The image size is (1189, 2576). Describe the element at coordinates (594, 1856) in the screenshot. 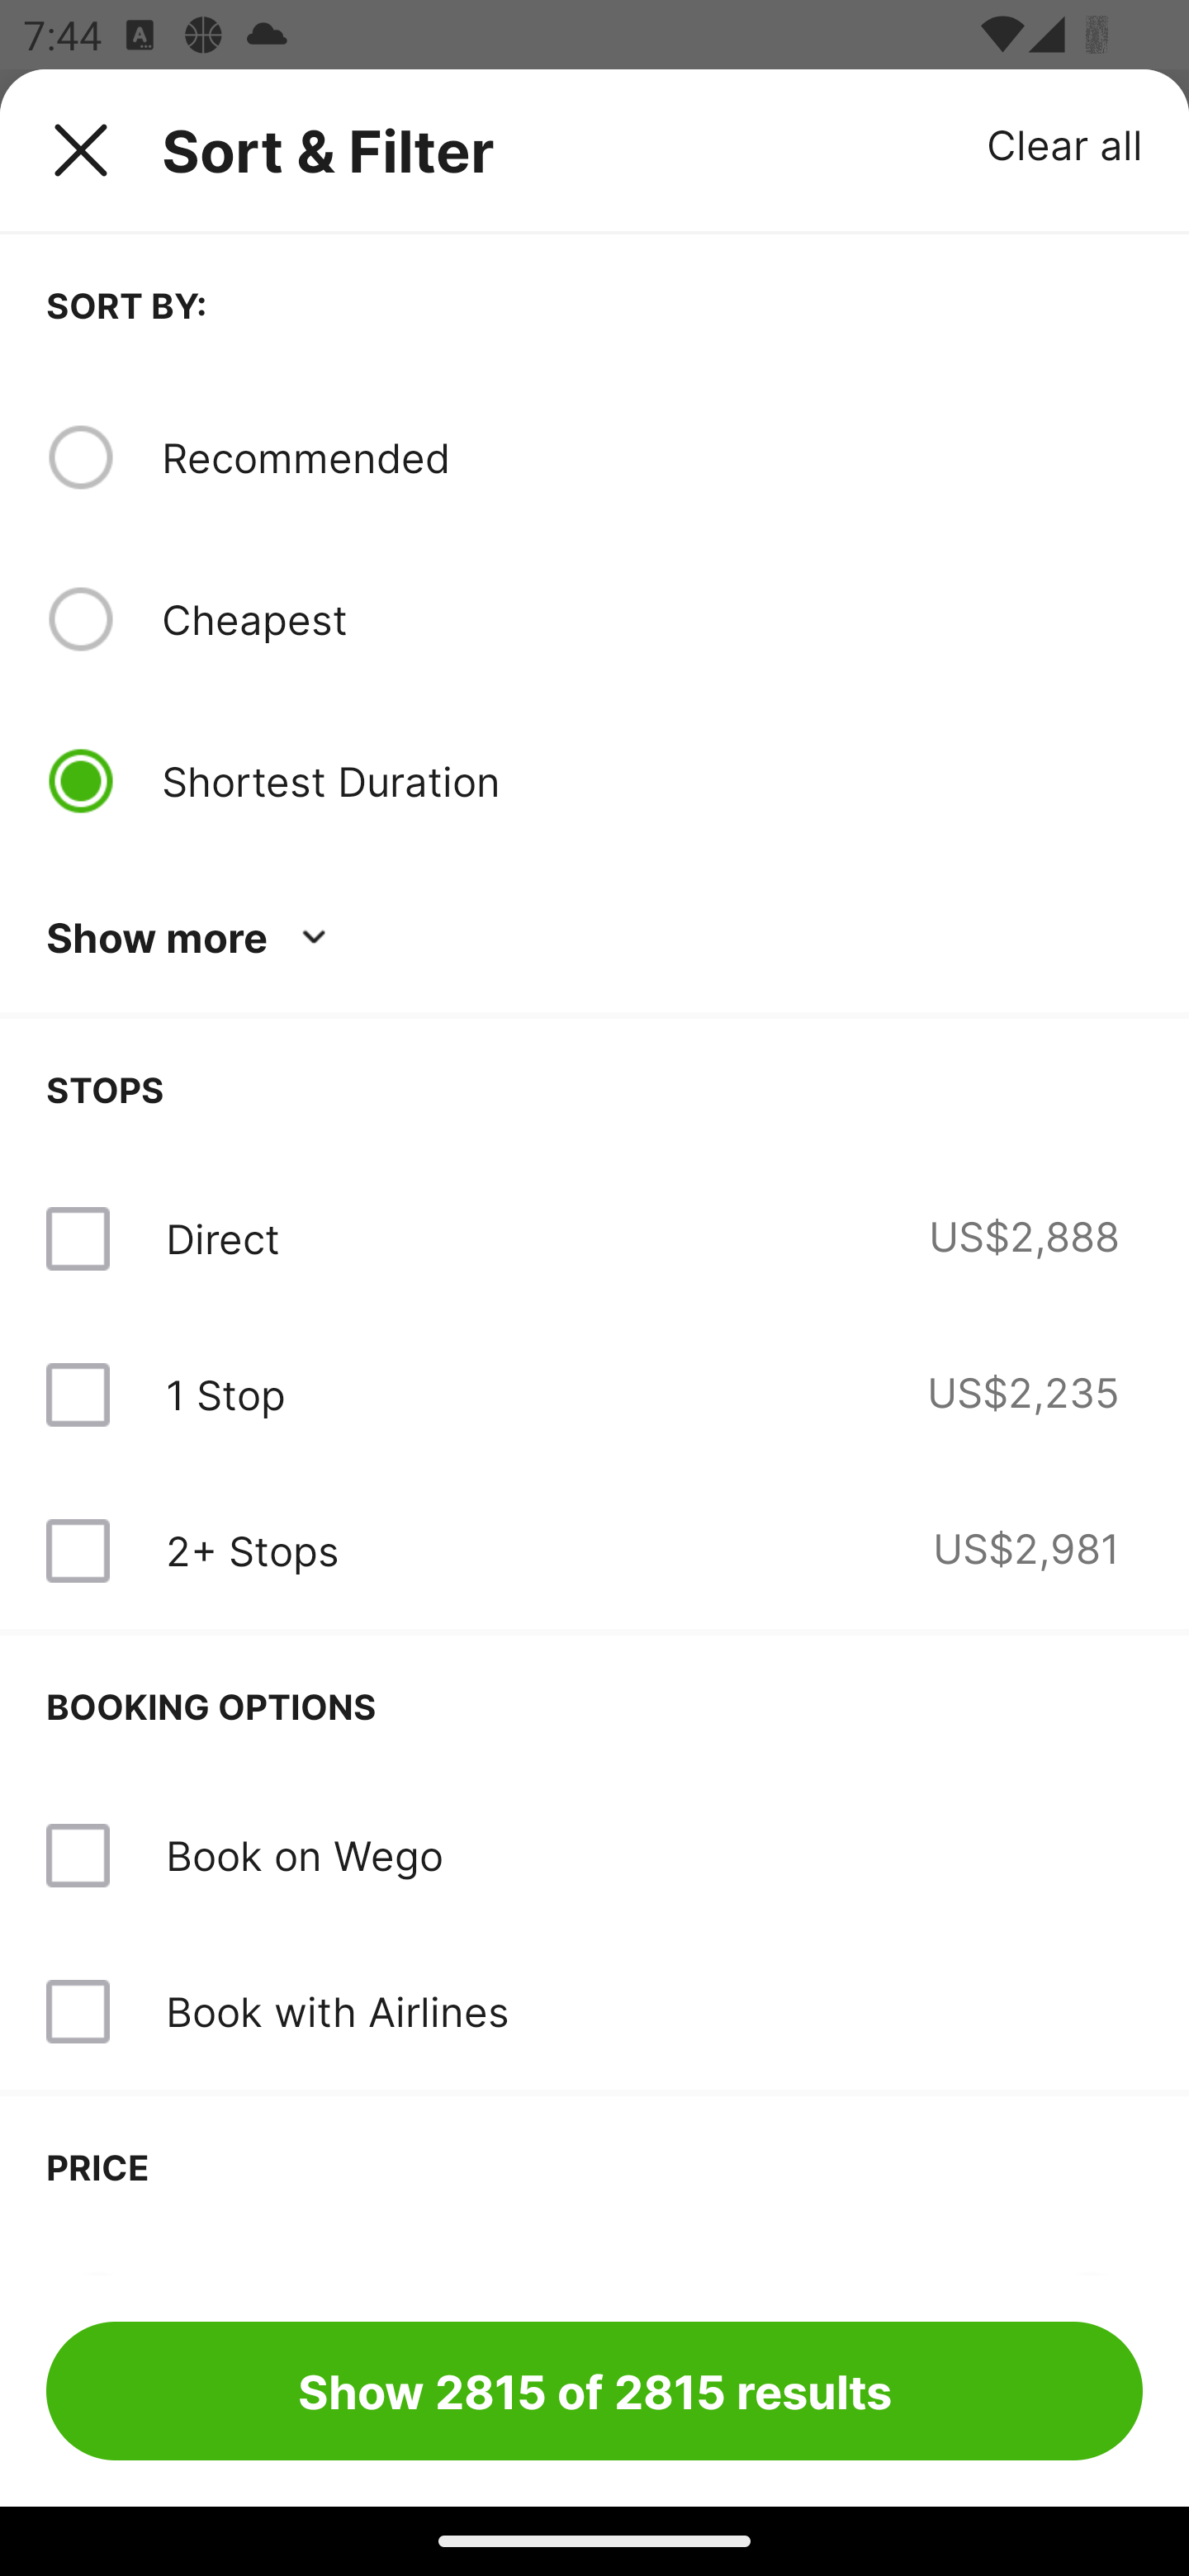

I see `Book on Wego` at that location.